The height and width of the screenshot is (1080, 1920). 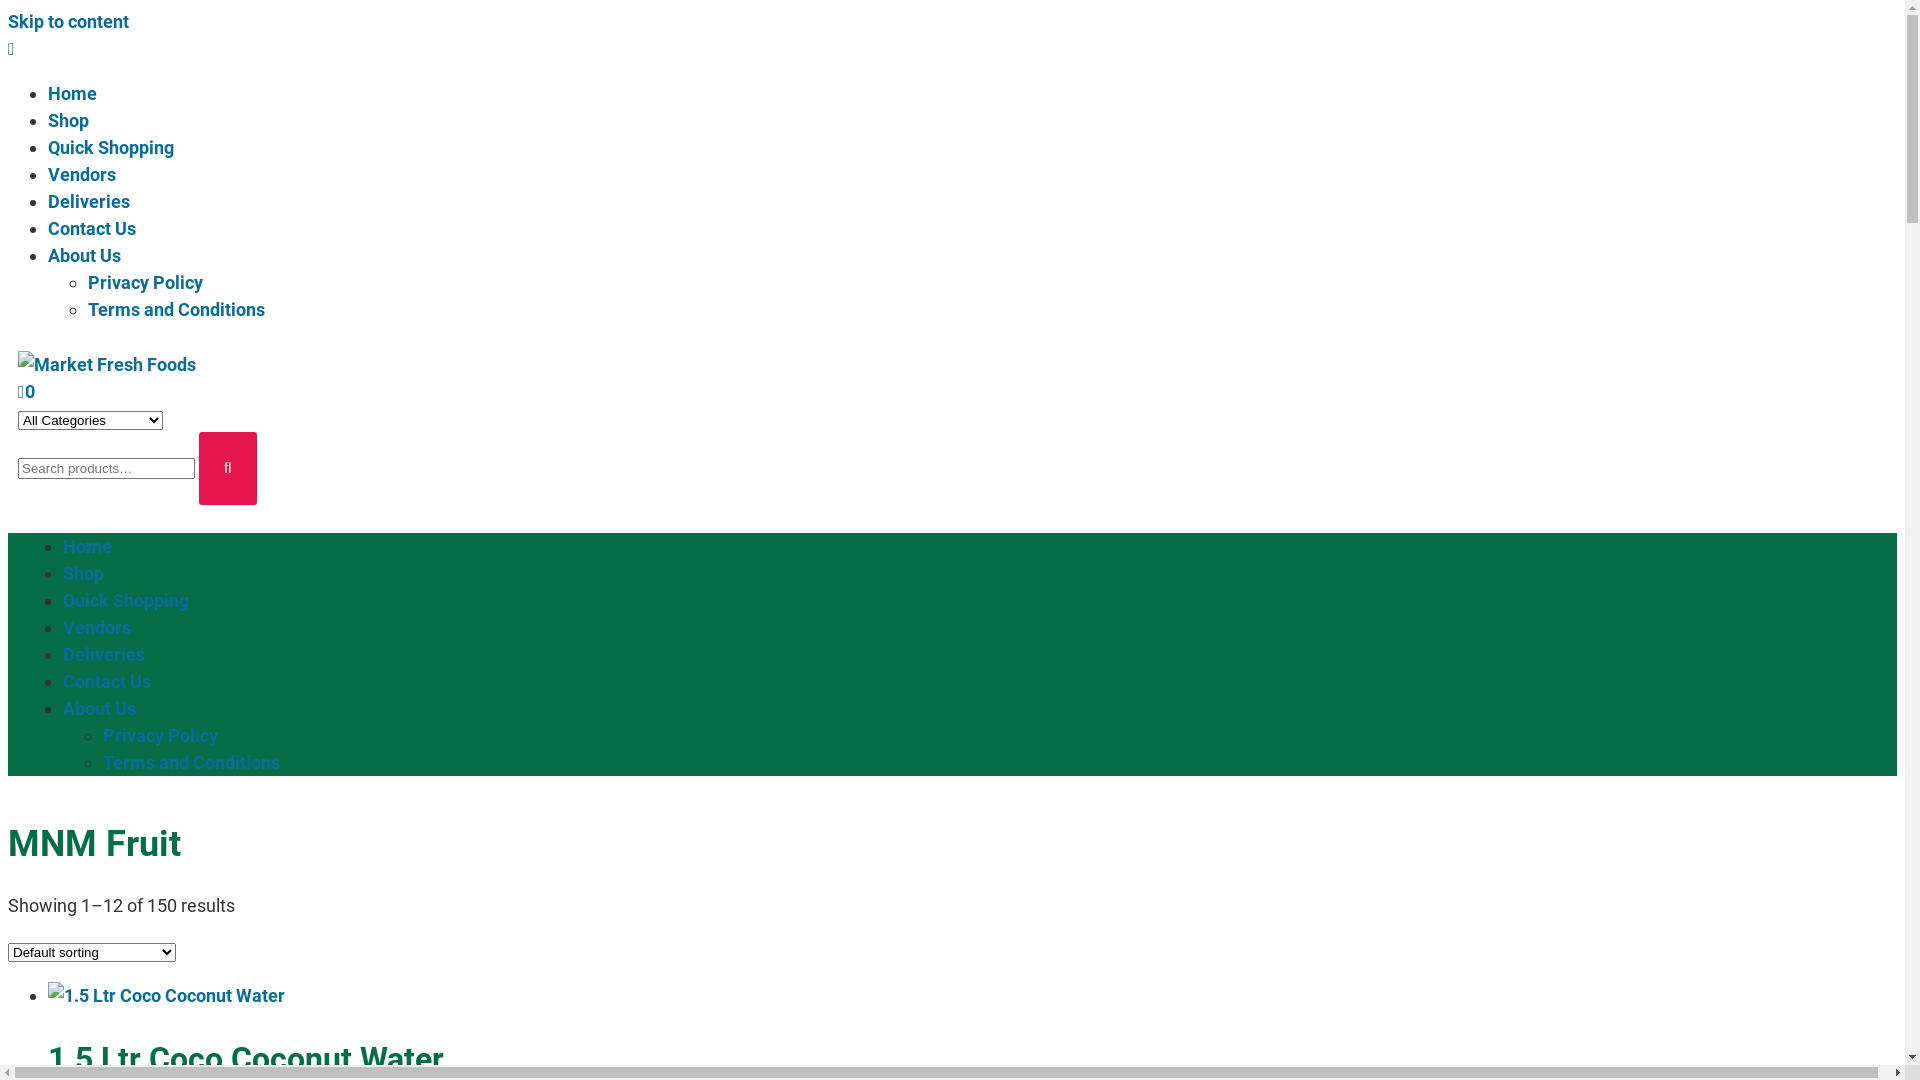 I want to click on Terms and Conditions, so click(x=176, y=310).